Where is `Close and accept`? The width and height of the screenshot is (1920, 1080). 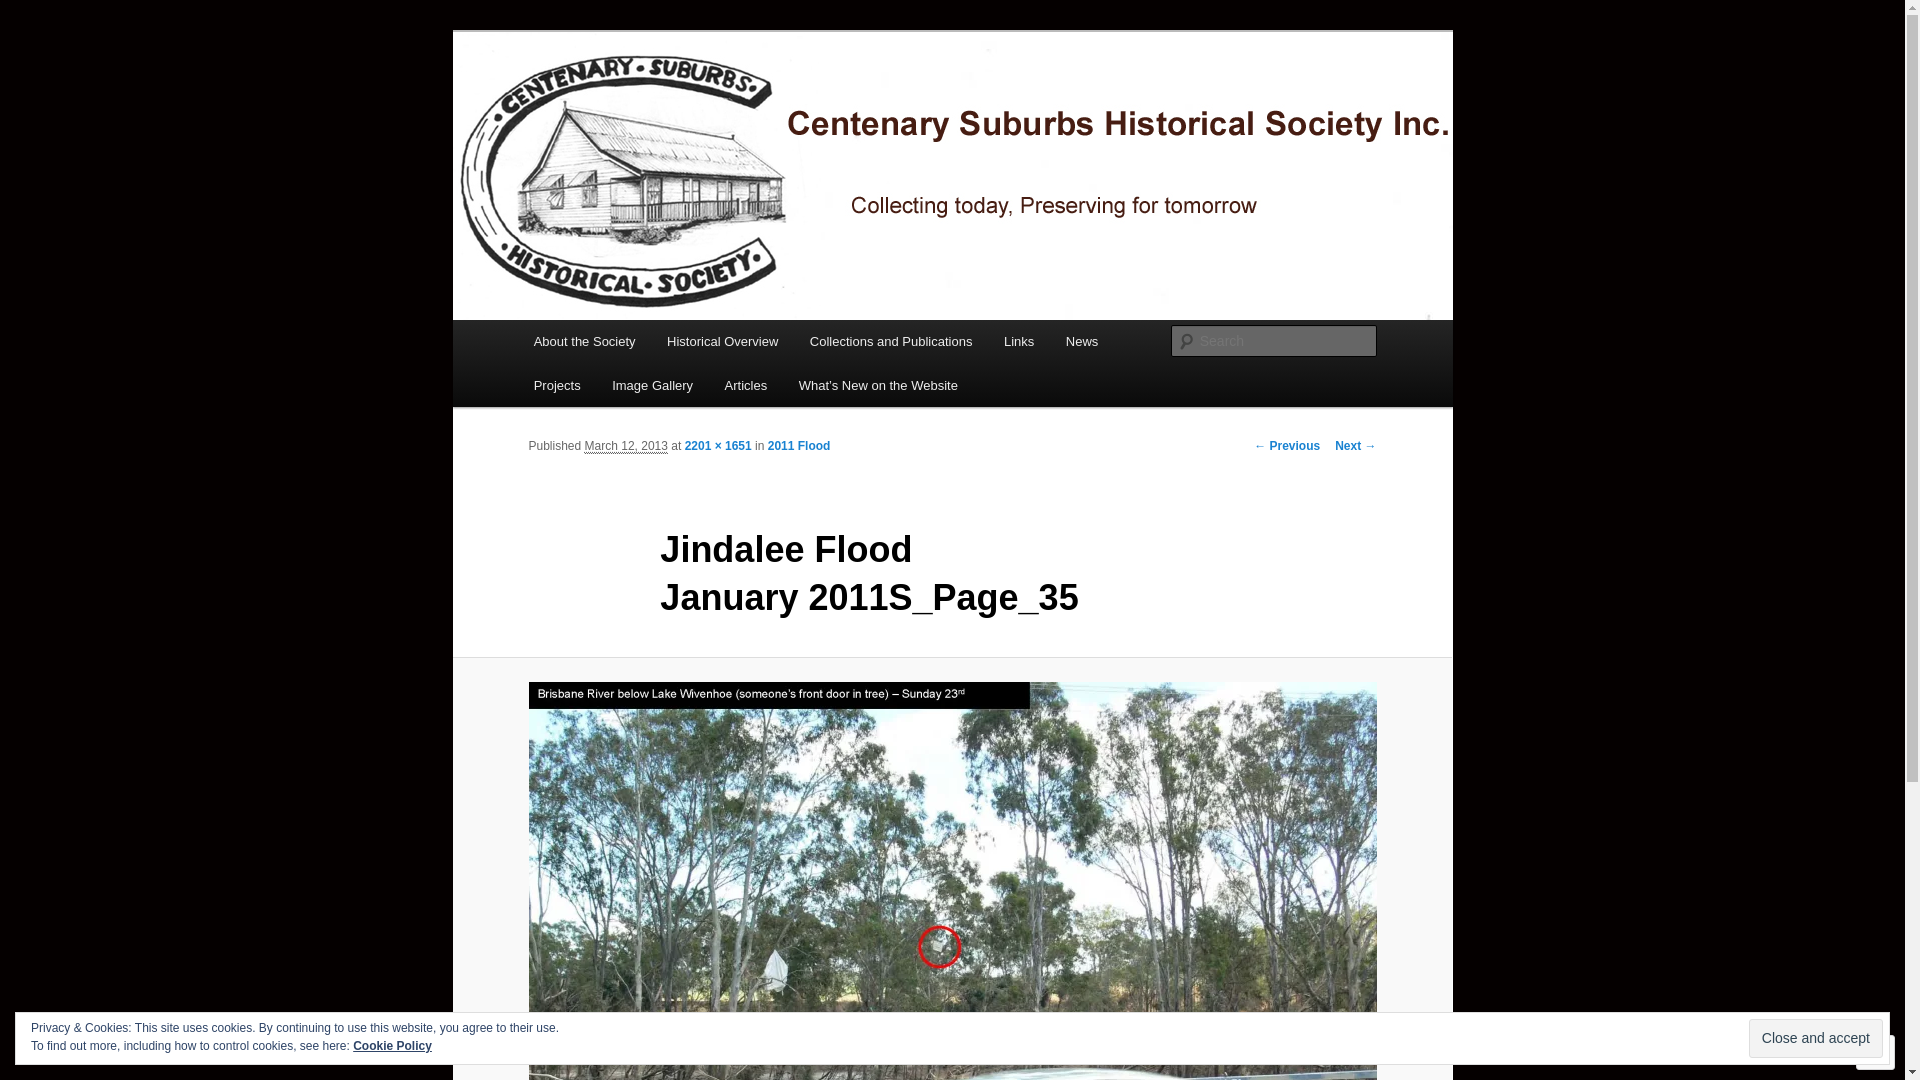
Close and accept is located at coordinates (1816, 1038).